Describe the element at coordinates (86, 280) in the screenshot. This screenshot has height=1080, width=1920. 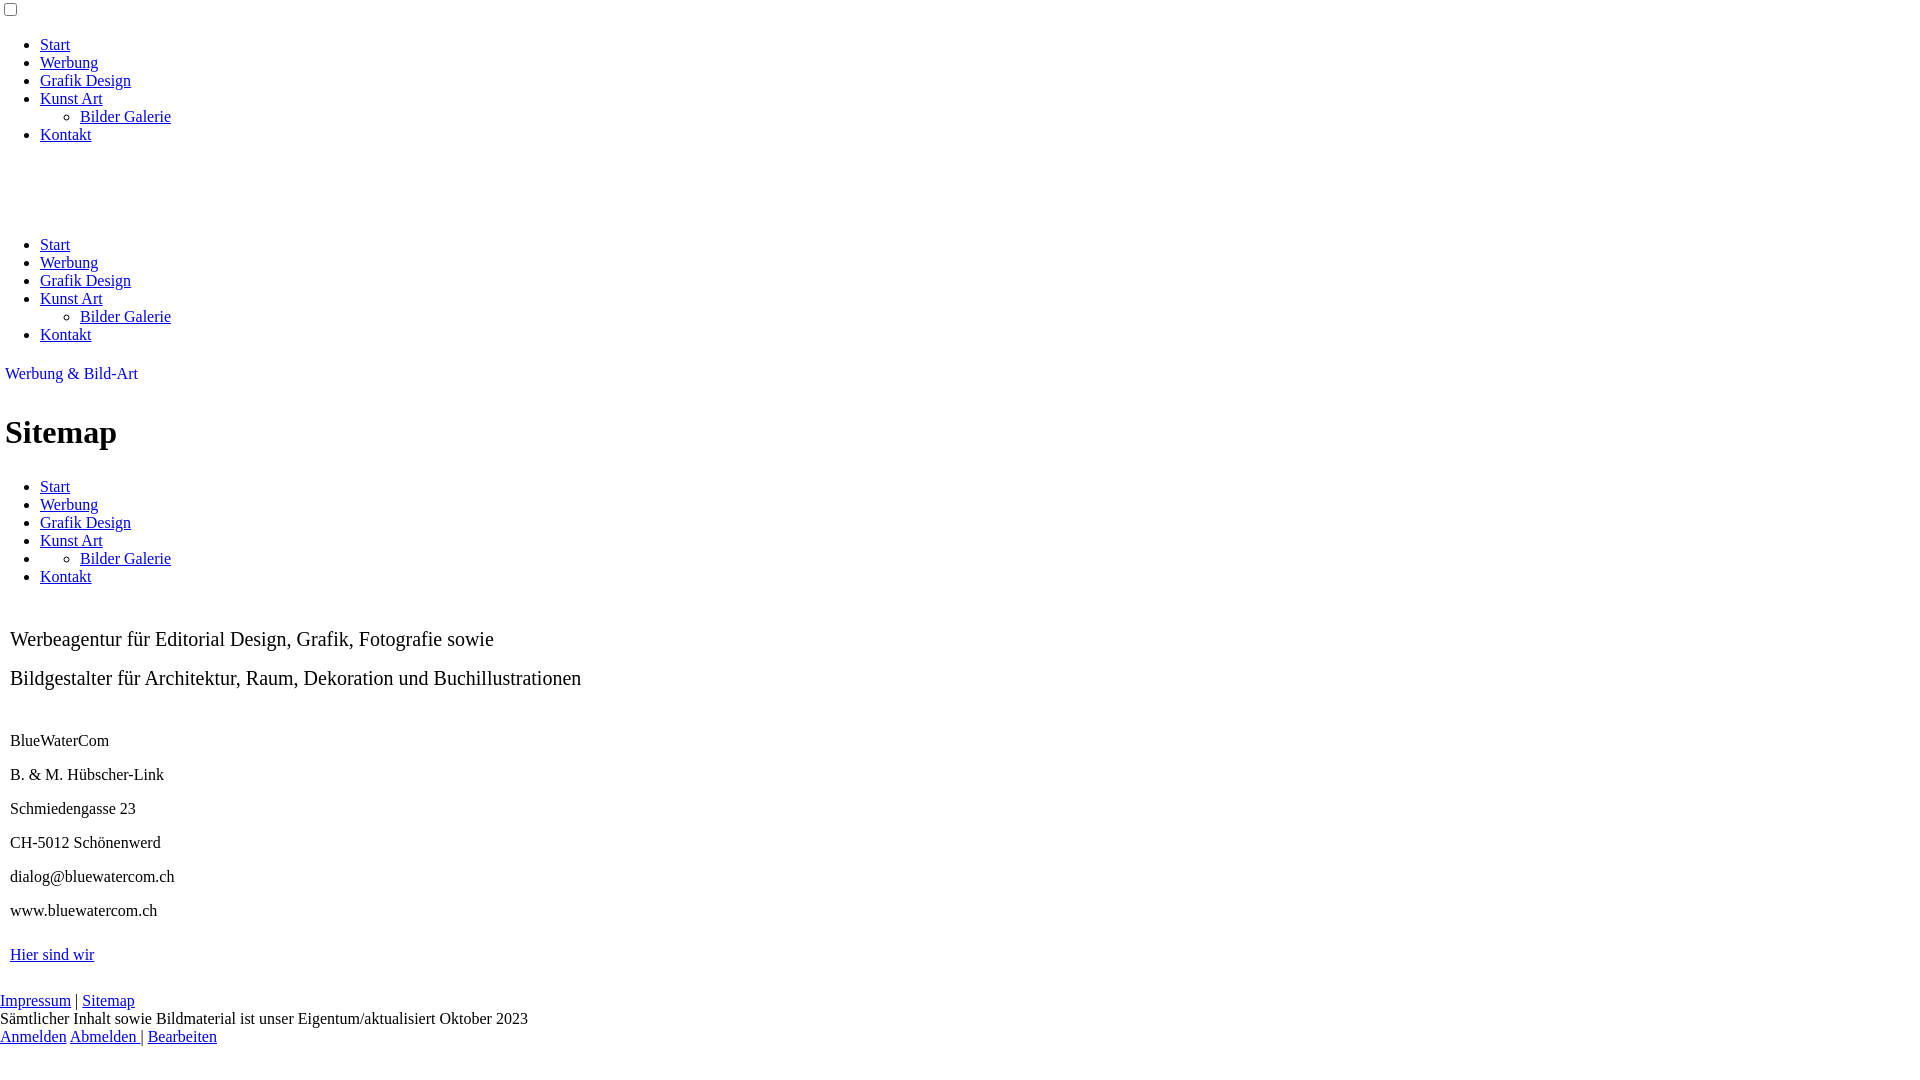
I see `Grafik Design` at that location.